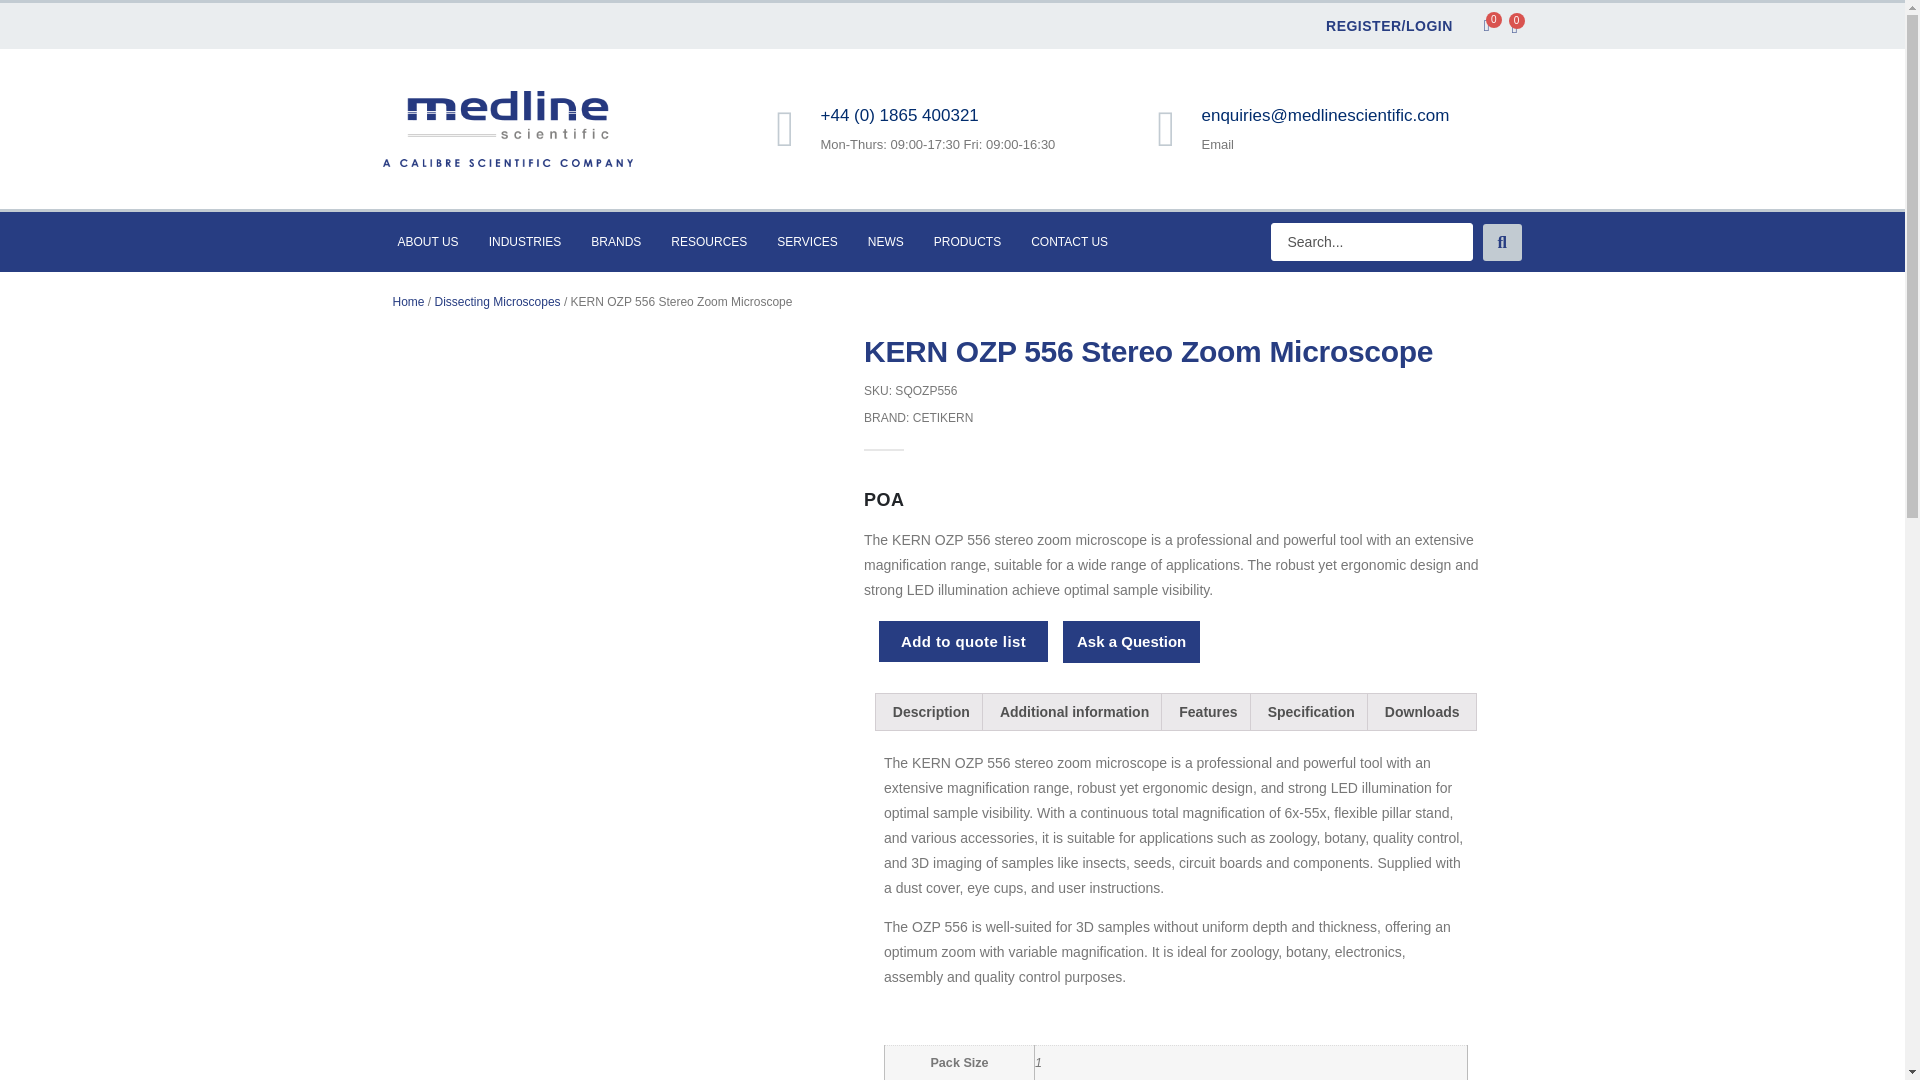 The height and width of the screenshot is (1080, 1920). I want to click on BRANDS, so click(616, 242).